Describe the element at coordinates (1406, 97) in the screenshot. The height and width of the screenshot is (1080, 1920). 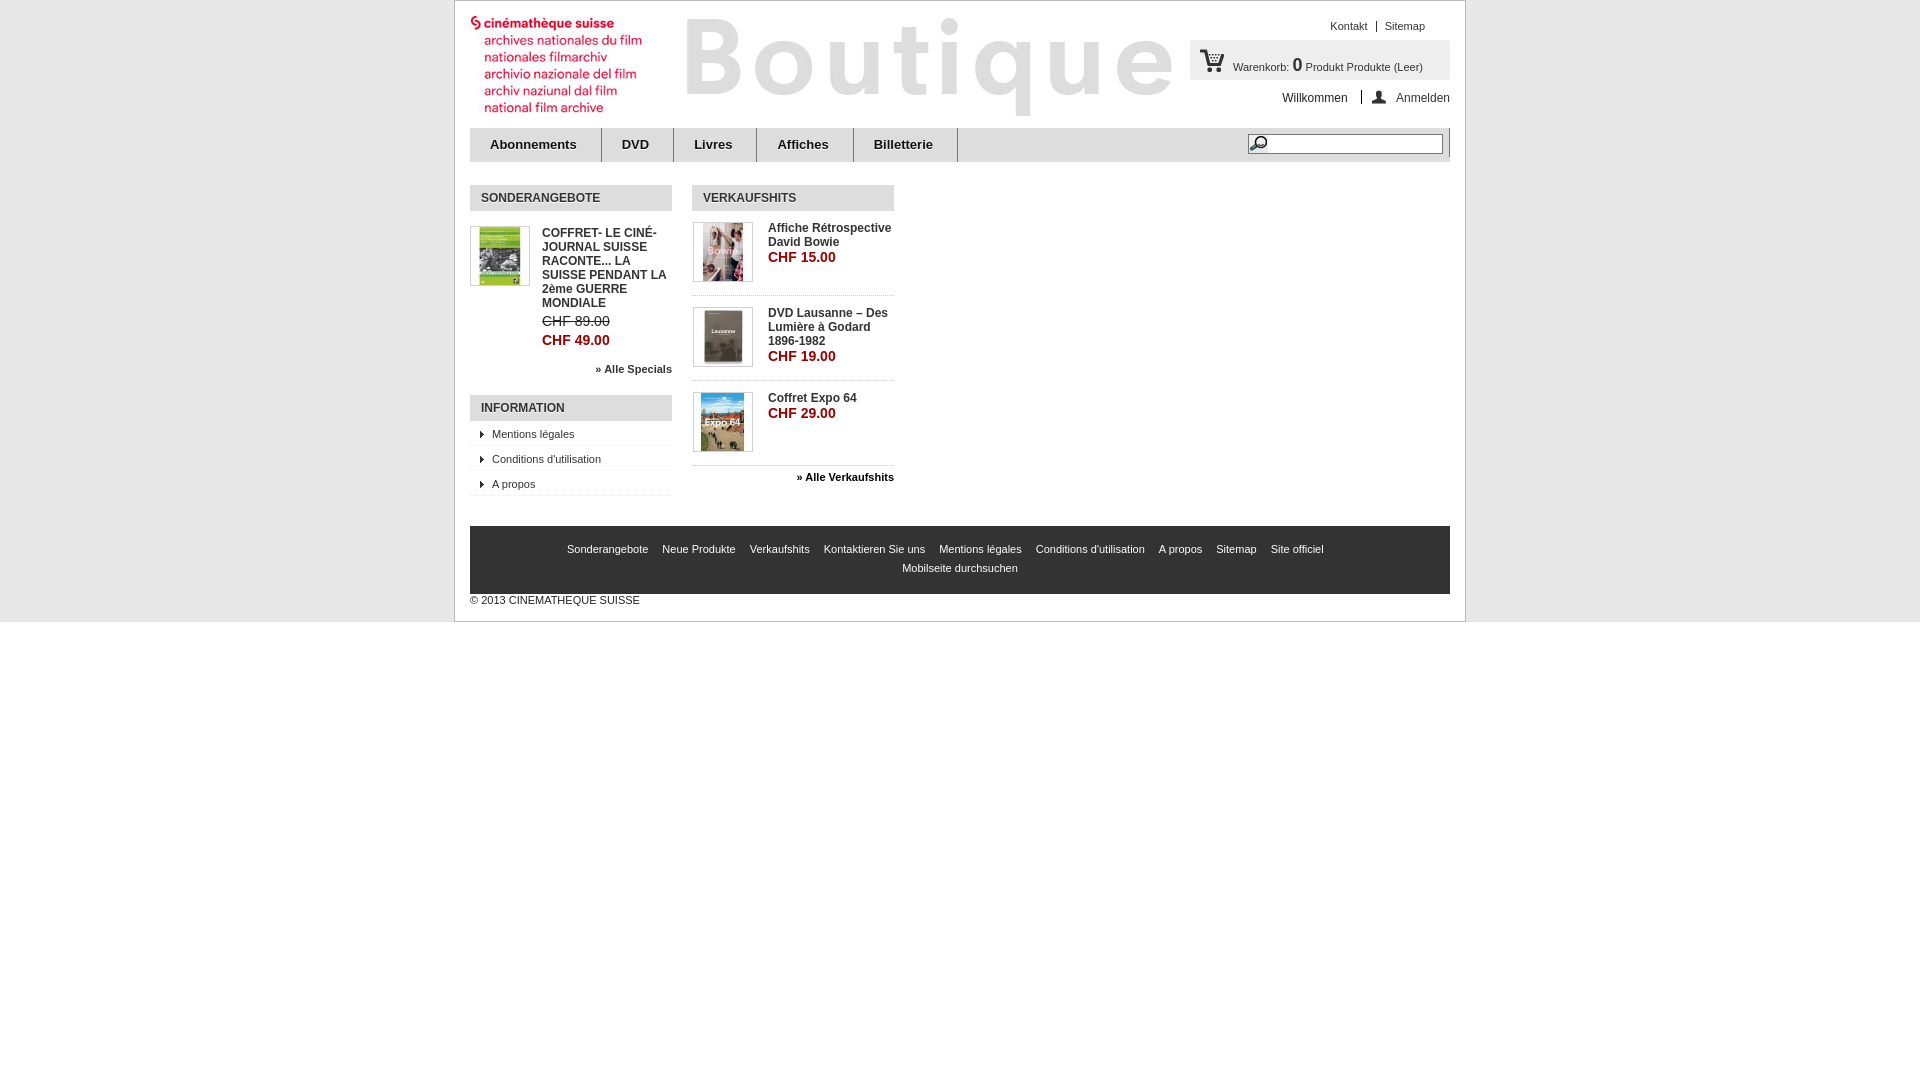
I see `Anmelden` at that location.